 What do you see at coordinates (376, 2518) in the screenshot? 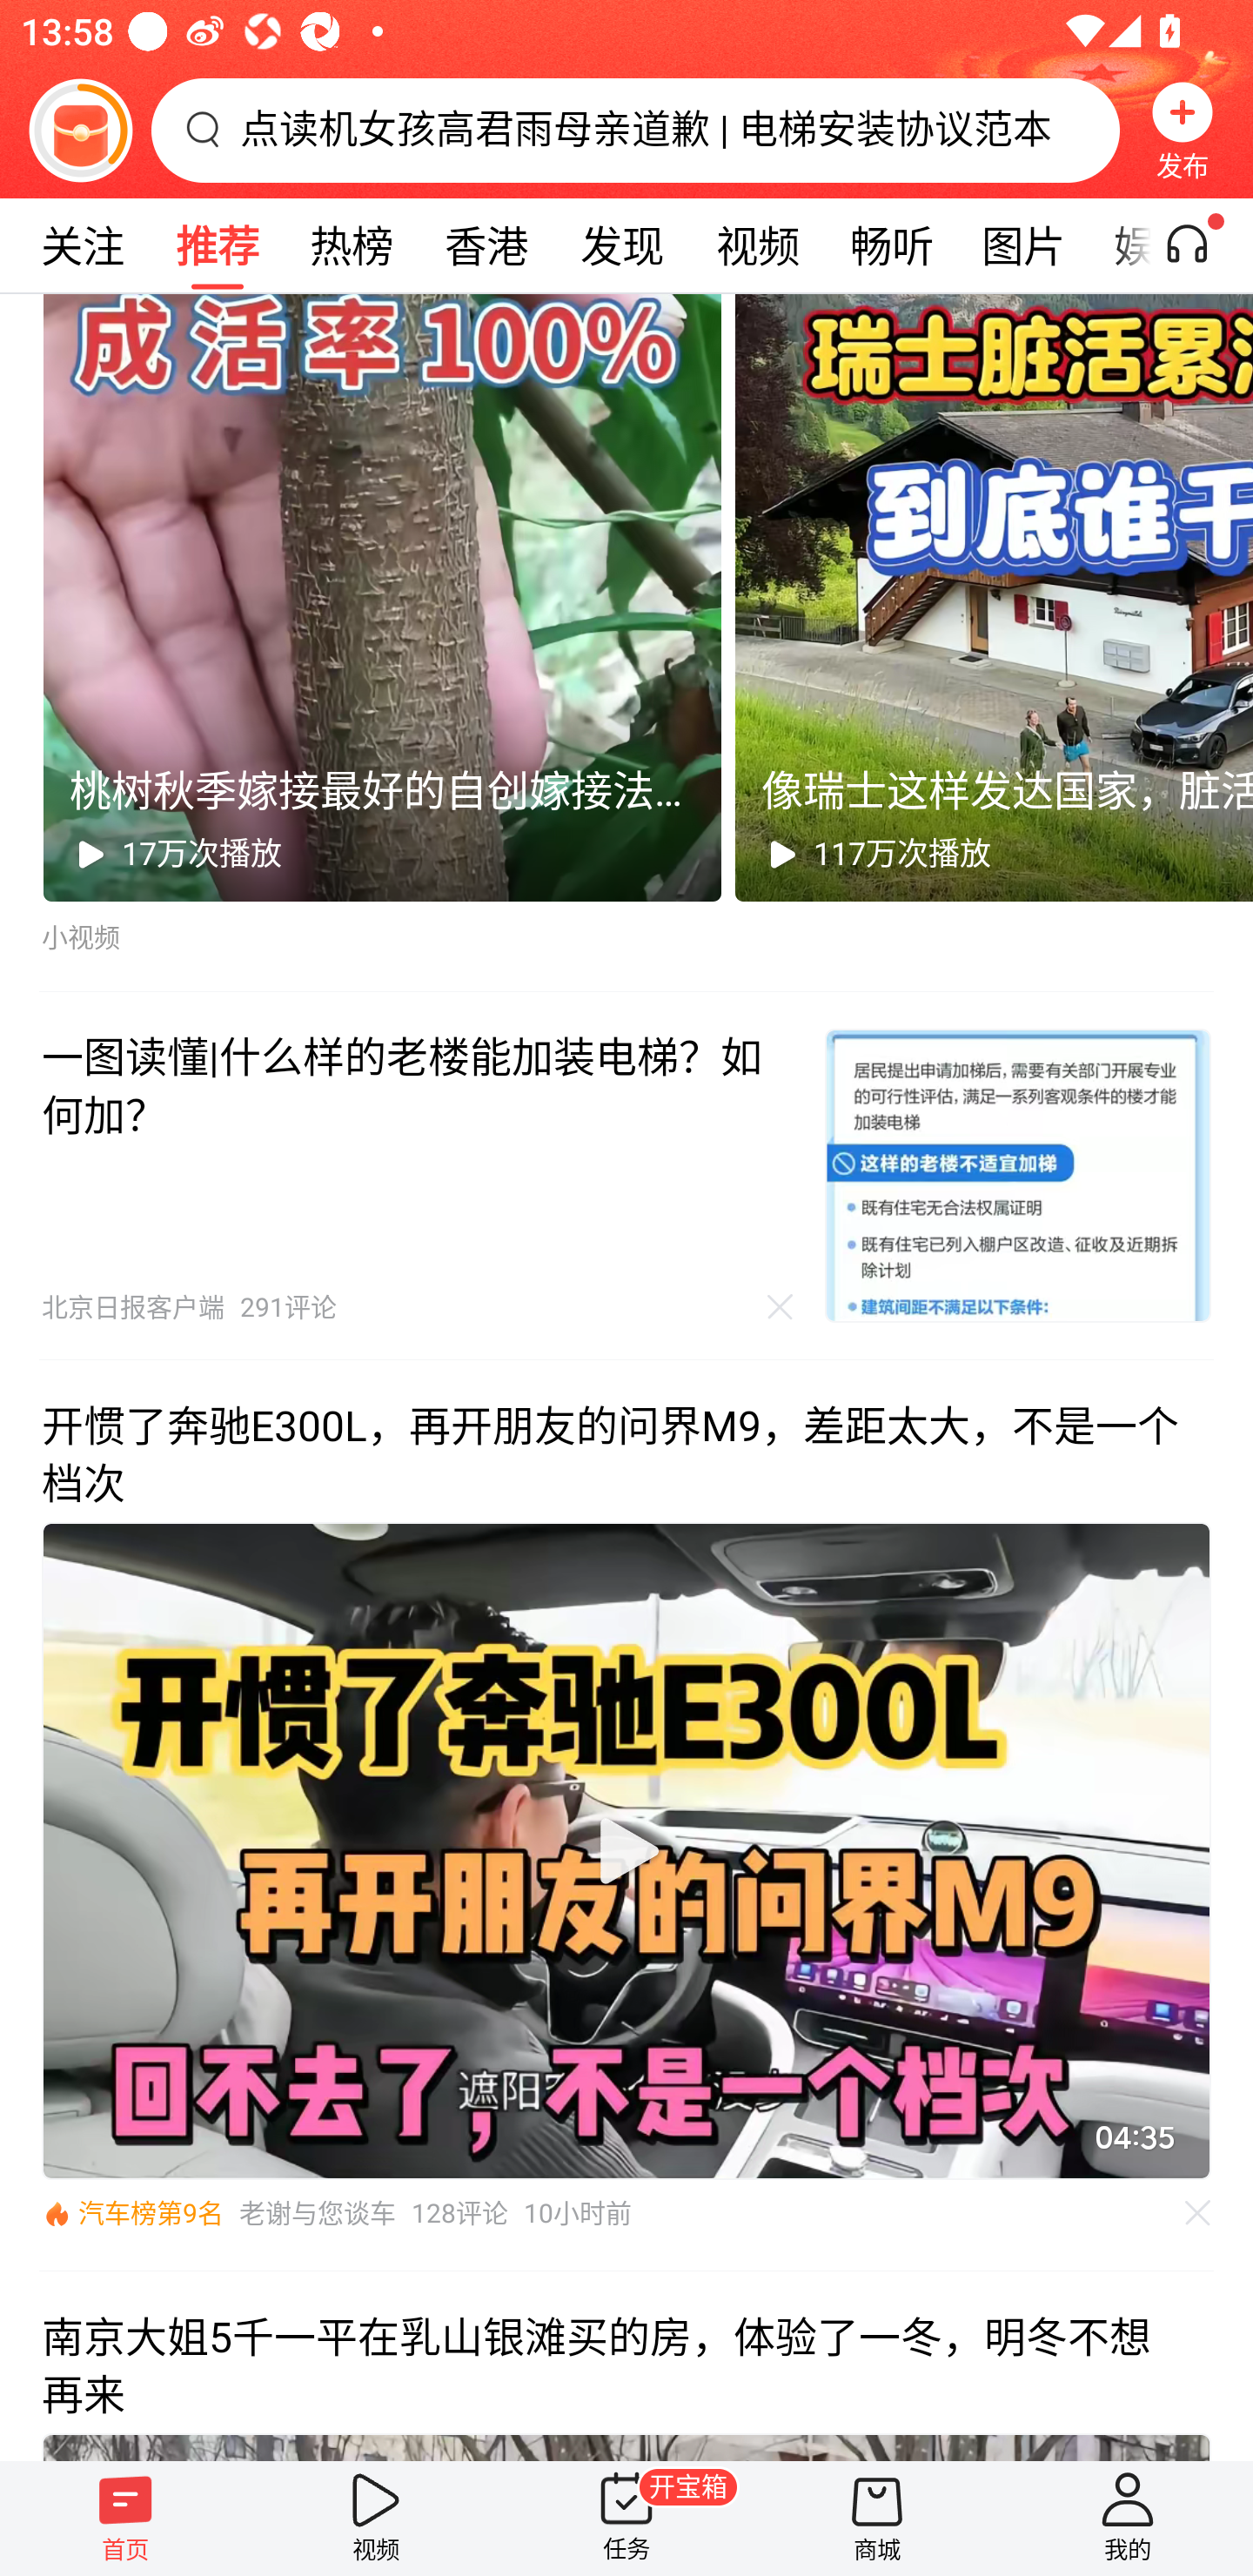
I see `视频` at bounding box center [376, 2518].